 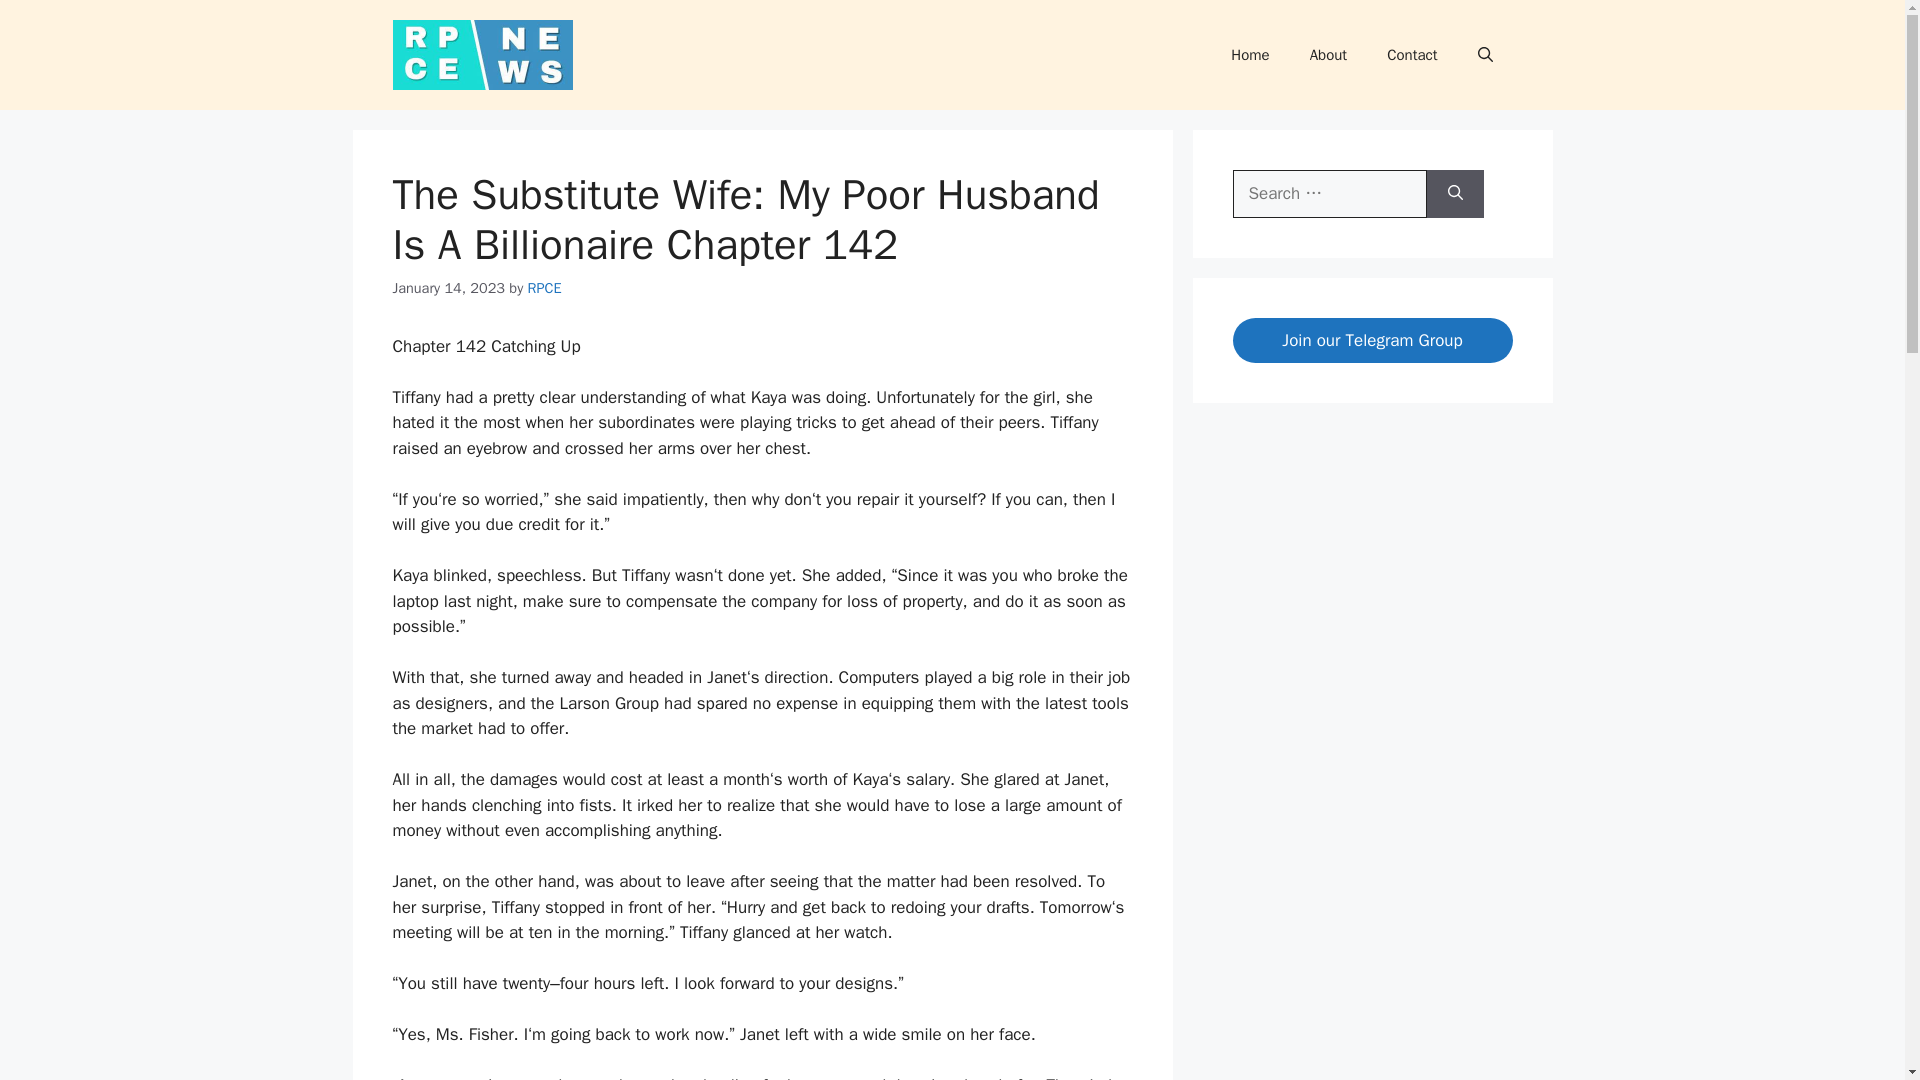 I want to click on Home, so click(x=1250, y=54).